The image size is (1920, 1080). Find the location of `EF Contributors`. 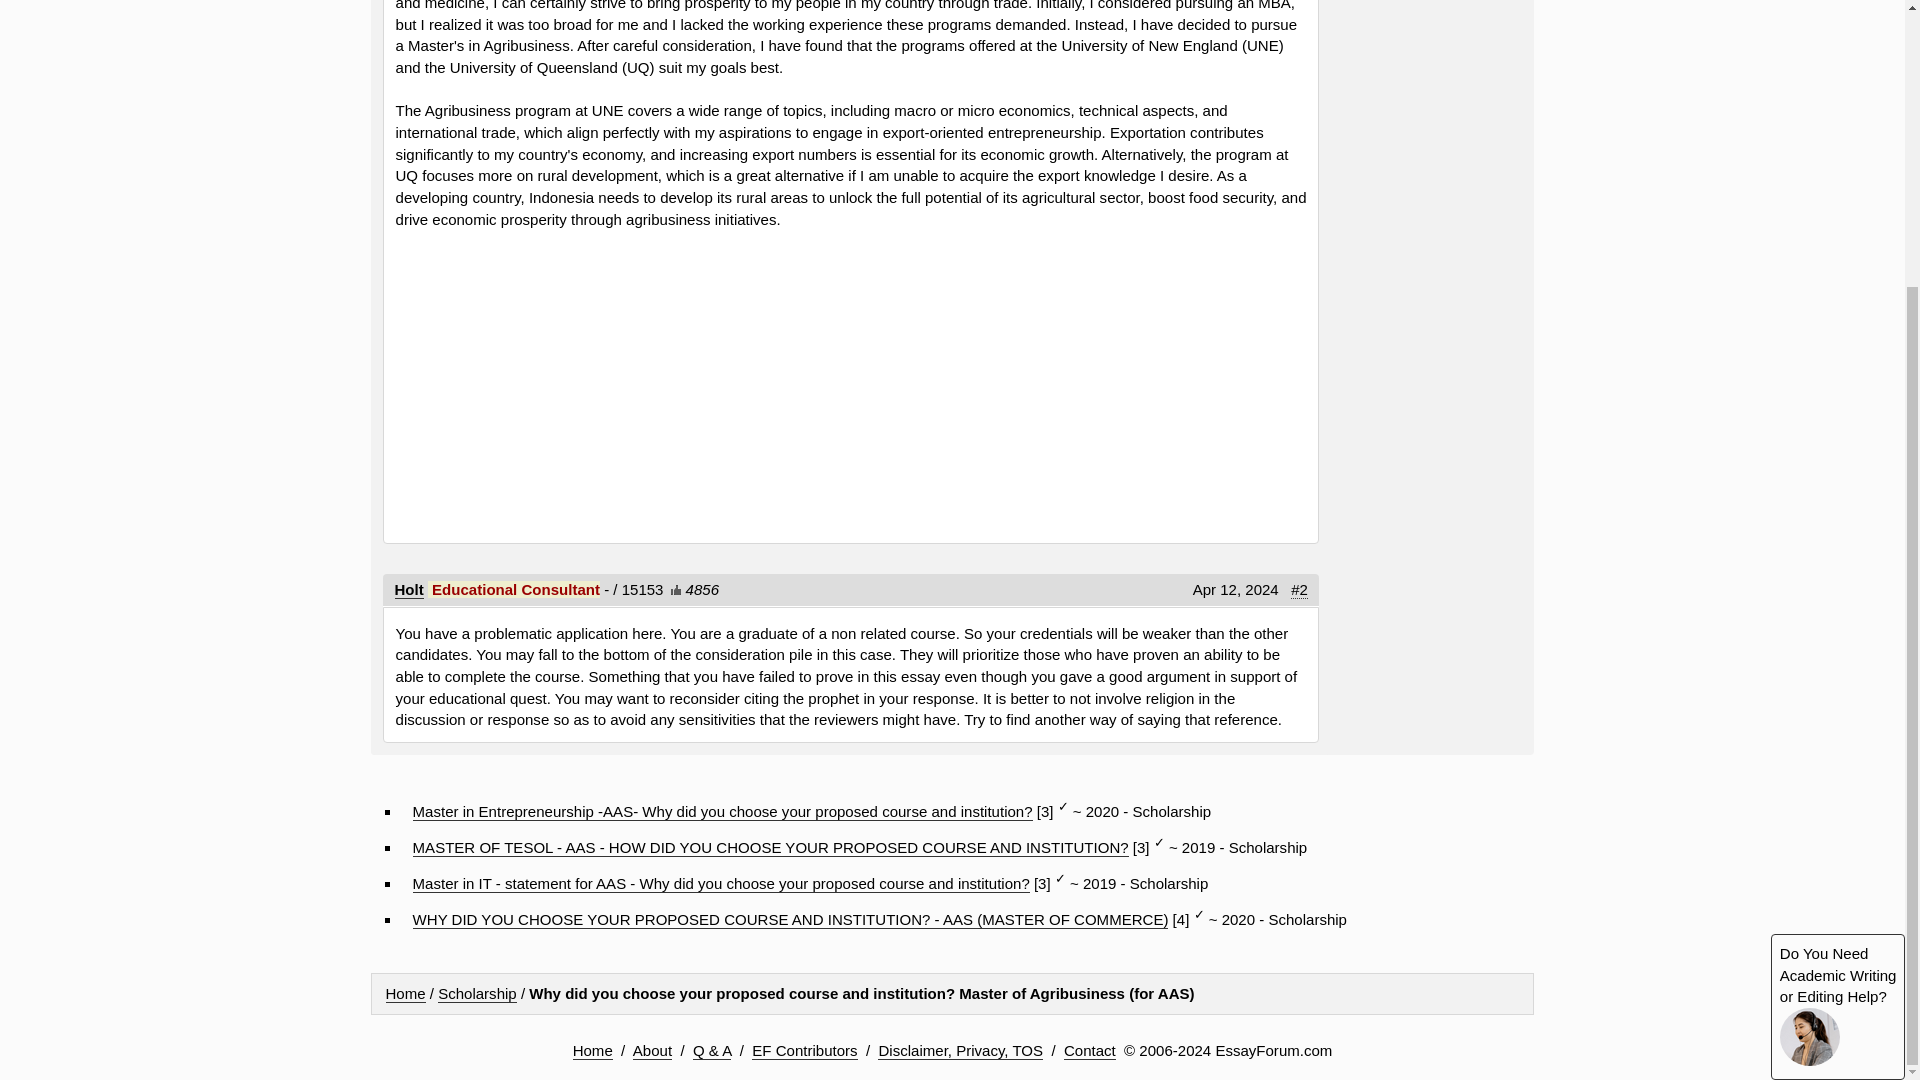

EF Contributors is located at coordinates (804, 1050).